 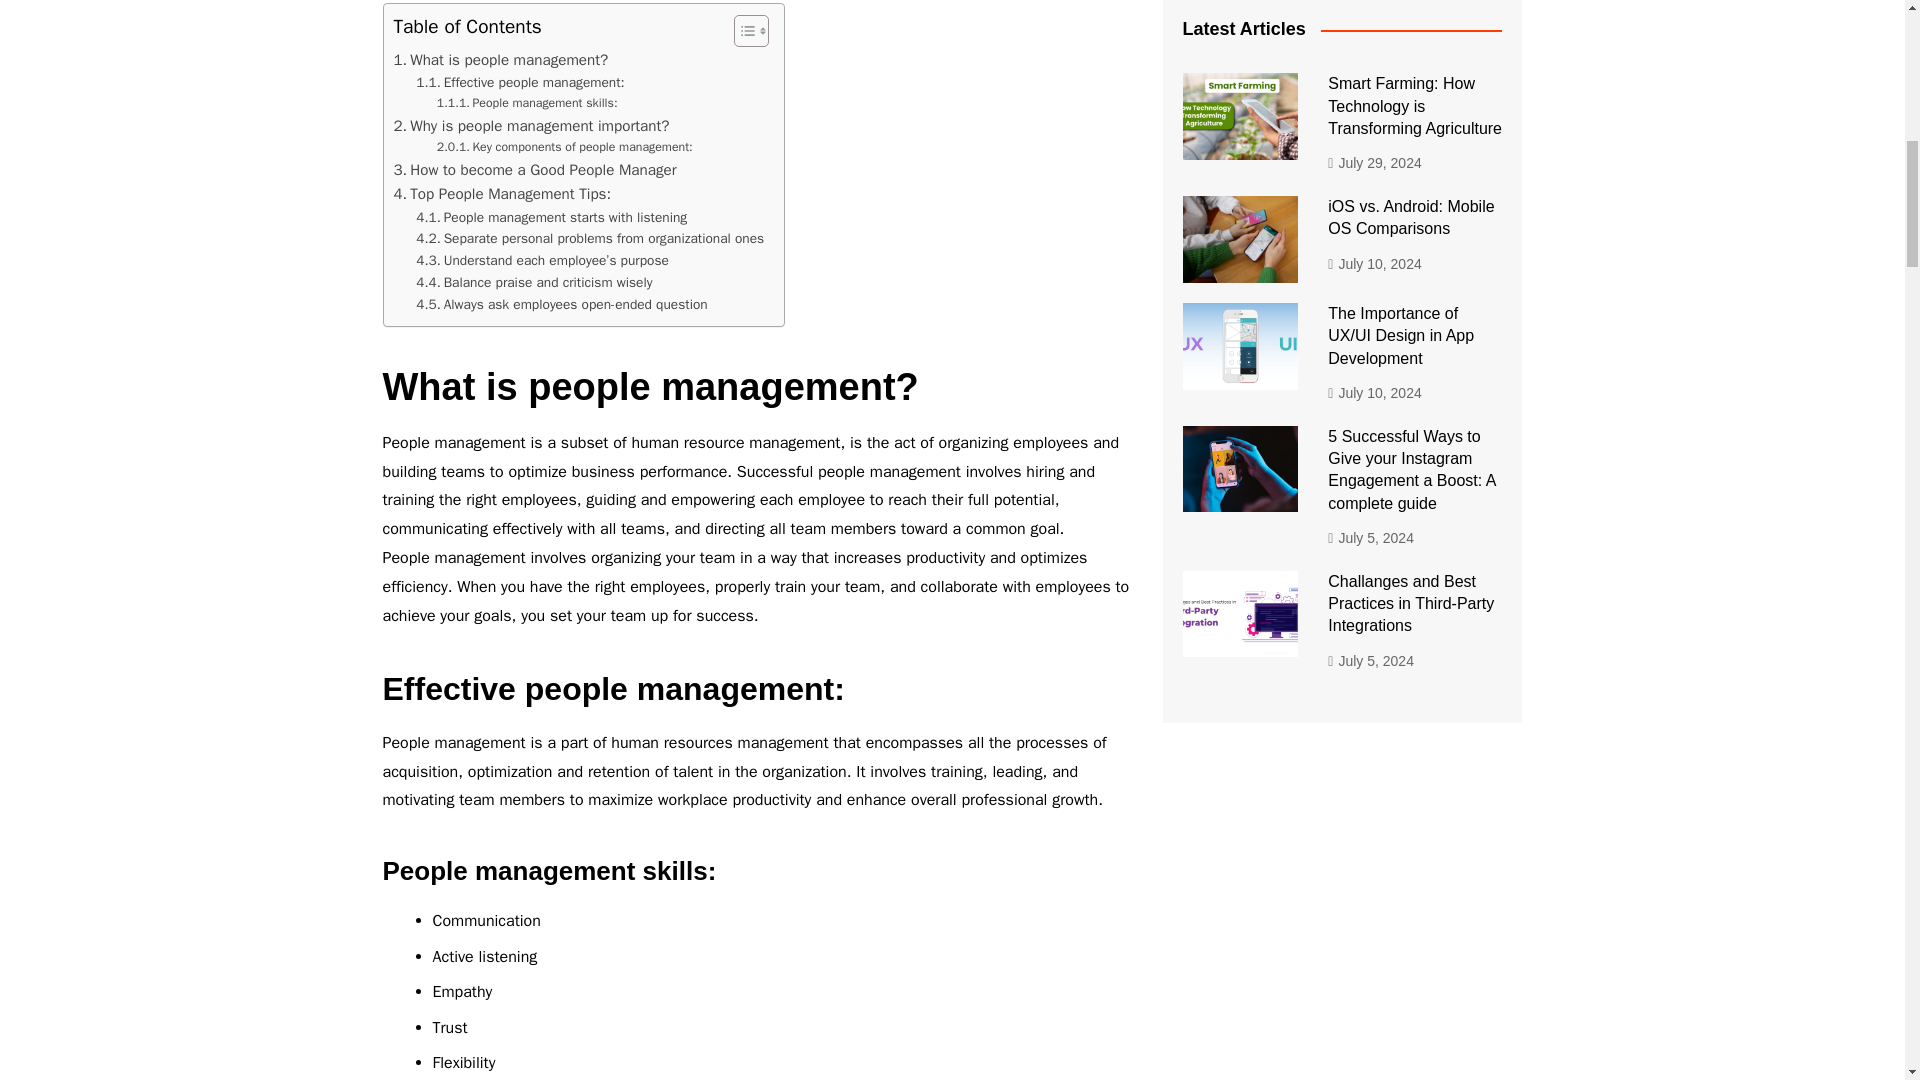 I want to click on People management skills:, so click(x=528, y=104).